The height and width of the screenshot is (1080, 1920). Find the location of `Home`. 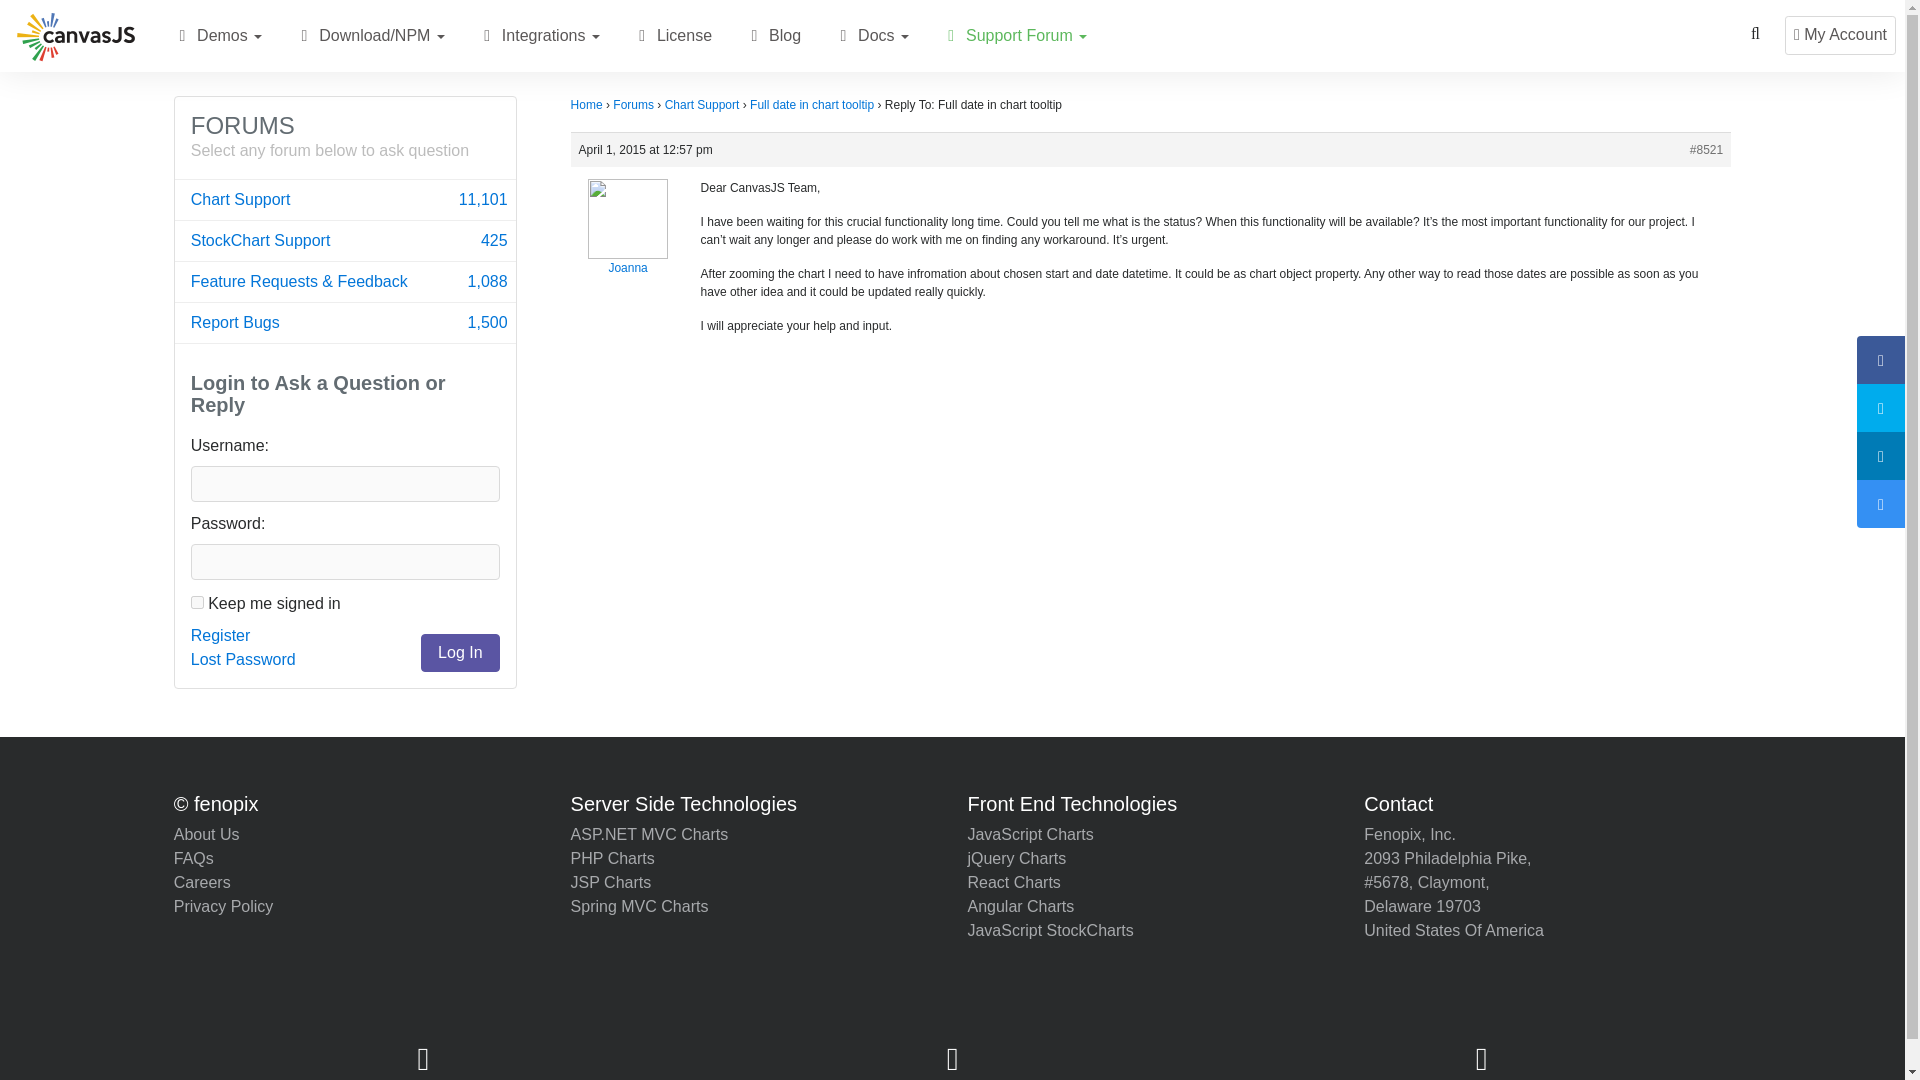

Home is located at coordinates (304, 36).